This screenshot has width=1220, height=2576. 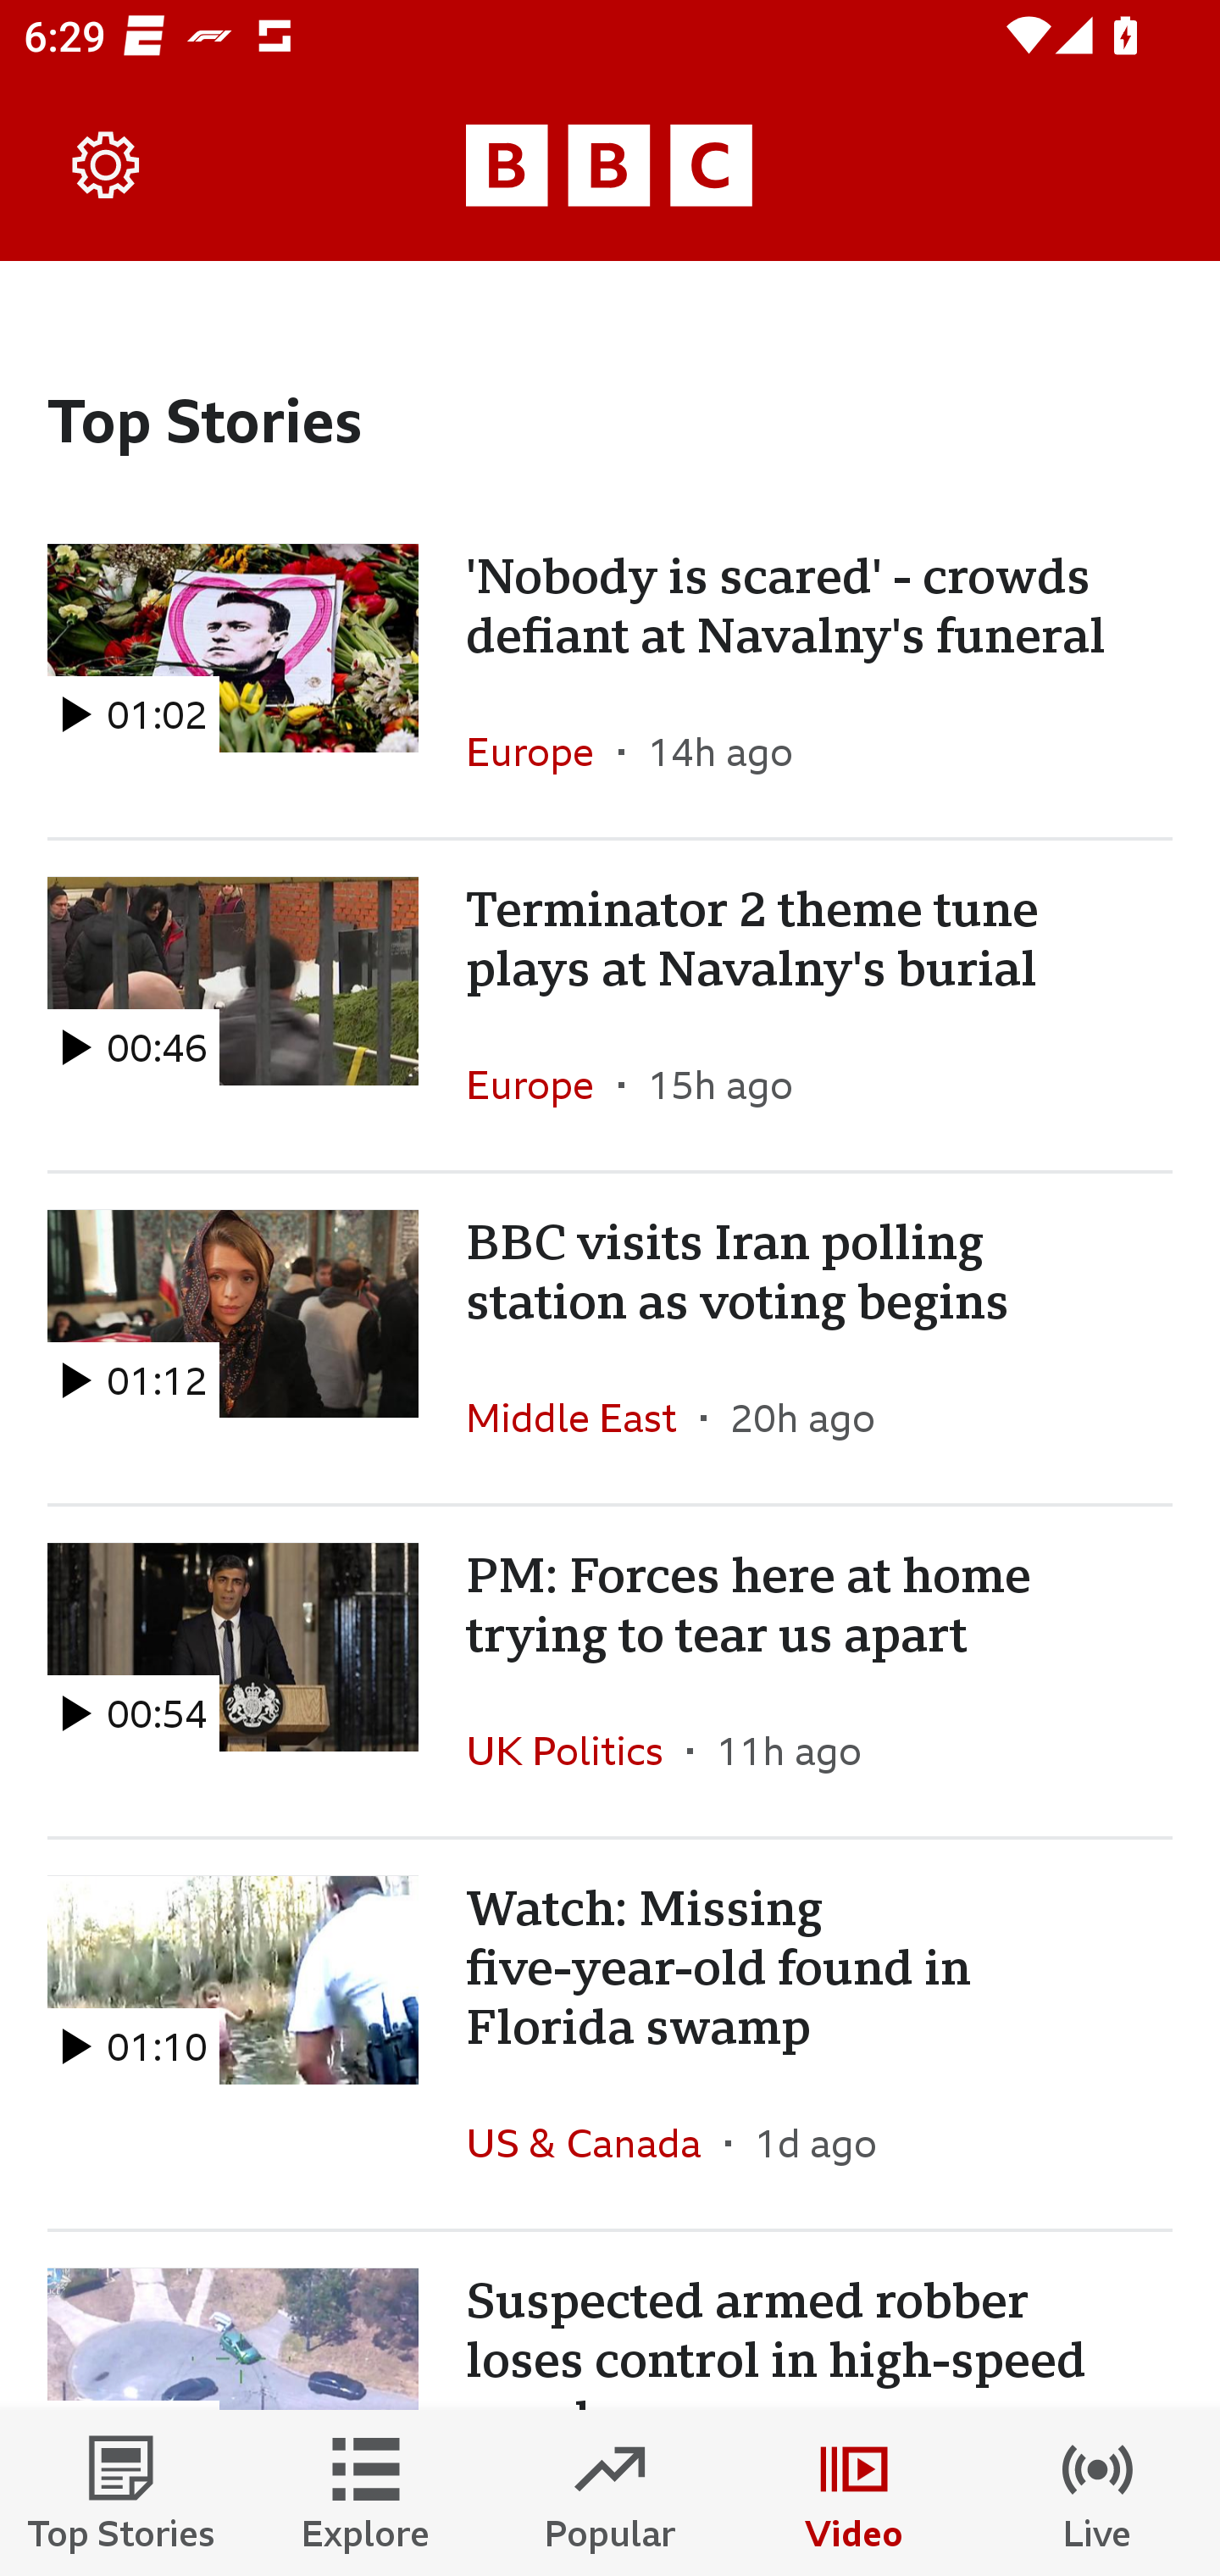 What do you see at coordinates (107, 166) in the screenshot?
I see `Settings` at bounding box center [107, 166].